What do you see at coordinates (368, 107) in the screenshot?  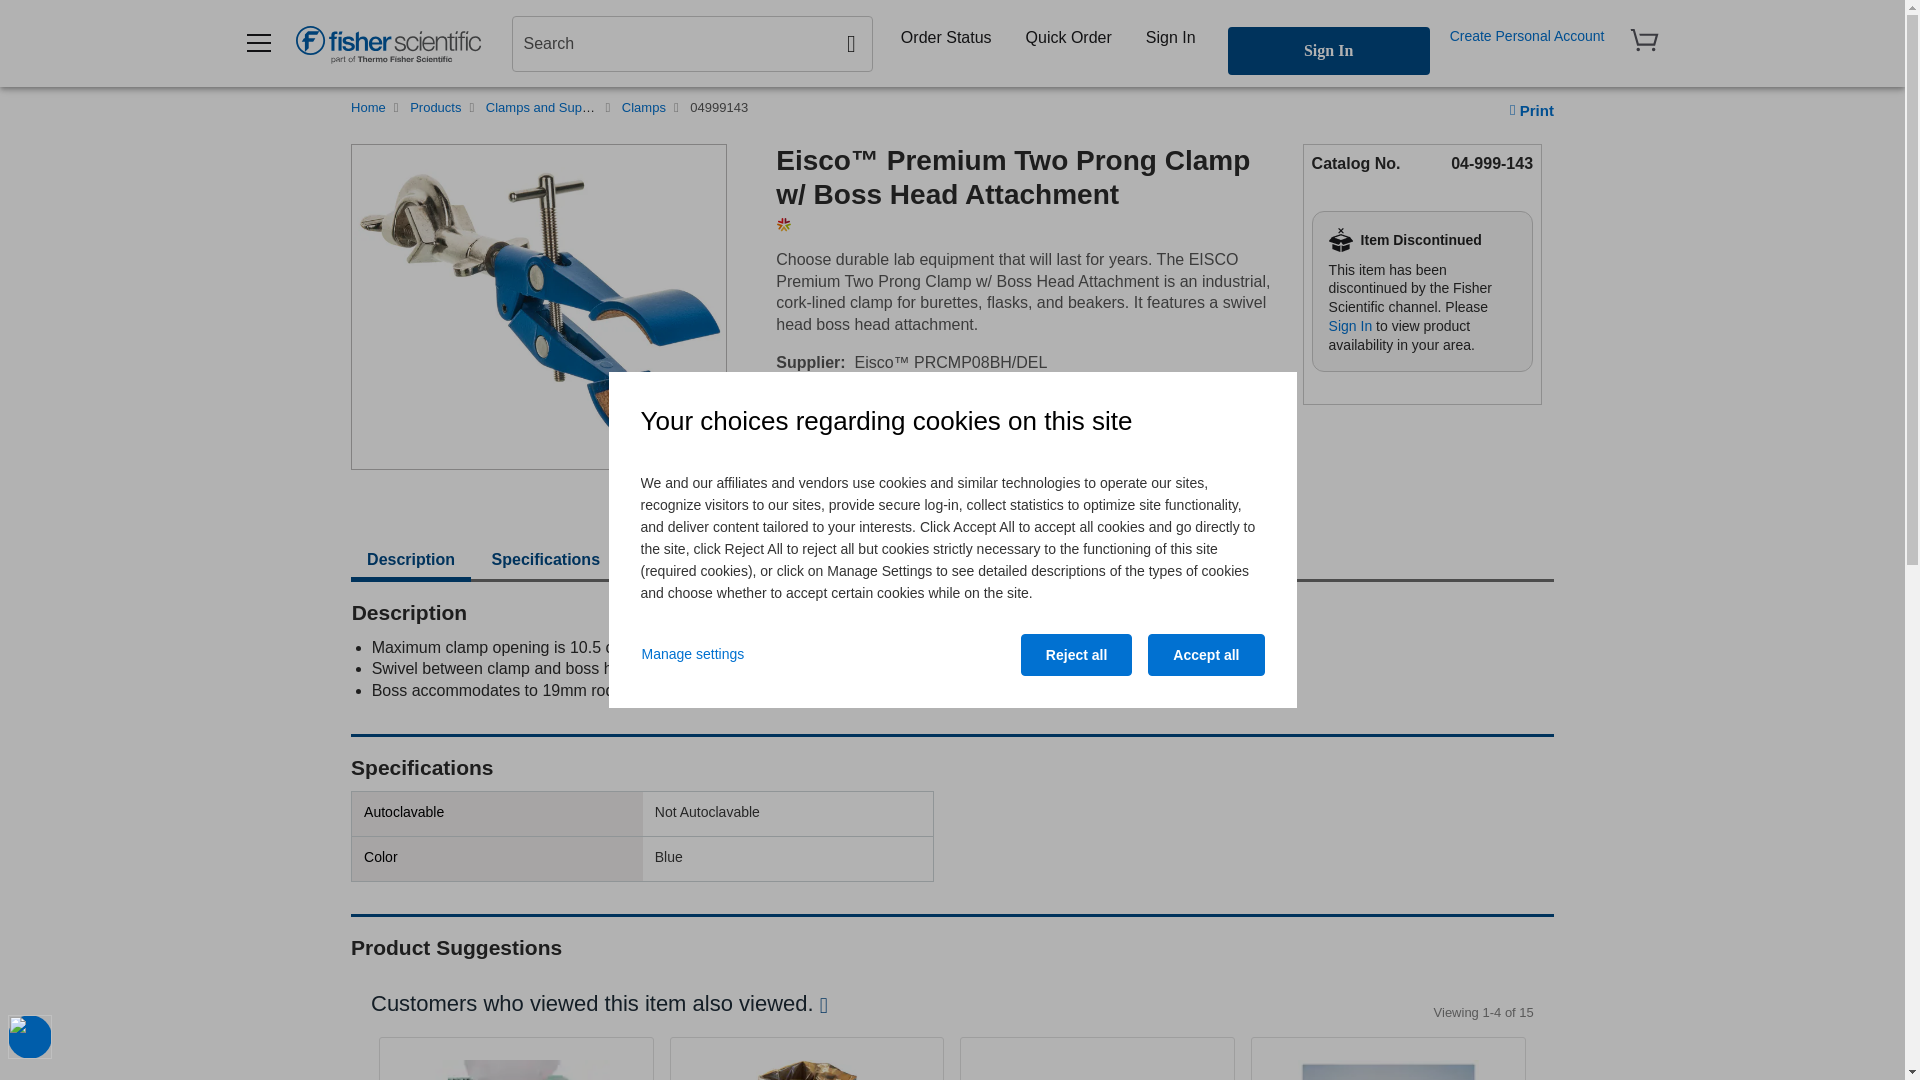 I see `Home` at bounding box center [368, 107].